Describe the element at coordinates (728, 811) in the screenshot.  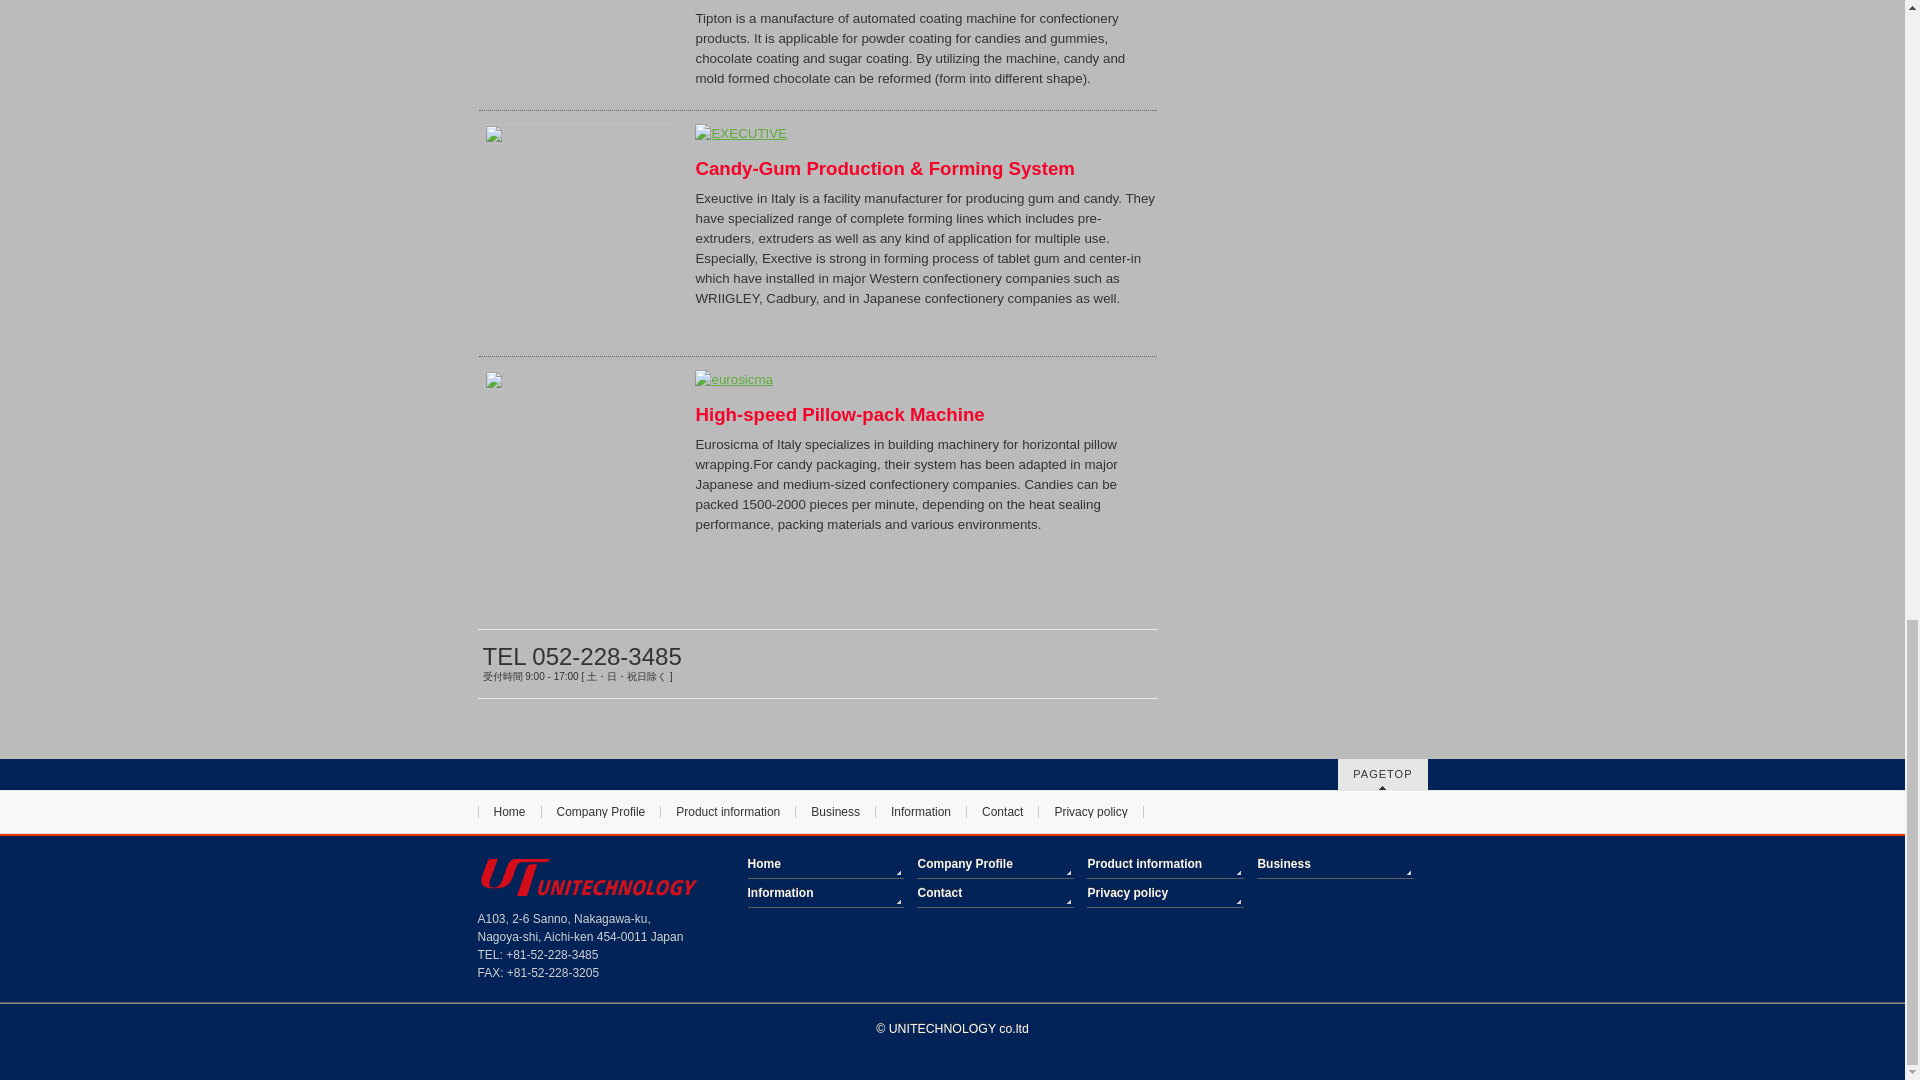
I see `Product information` at that location.